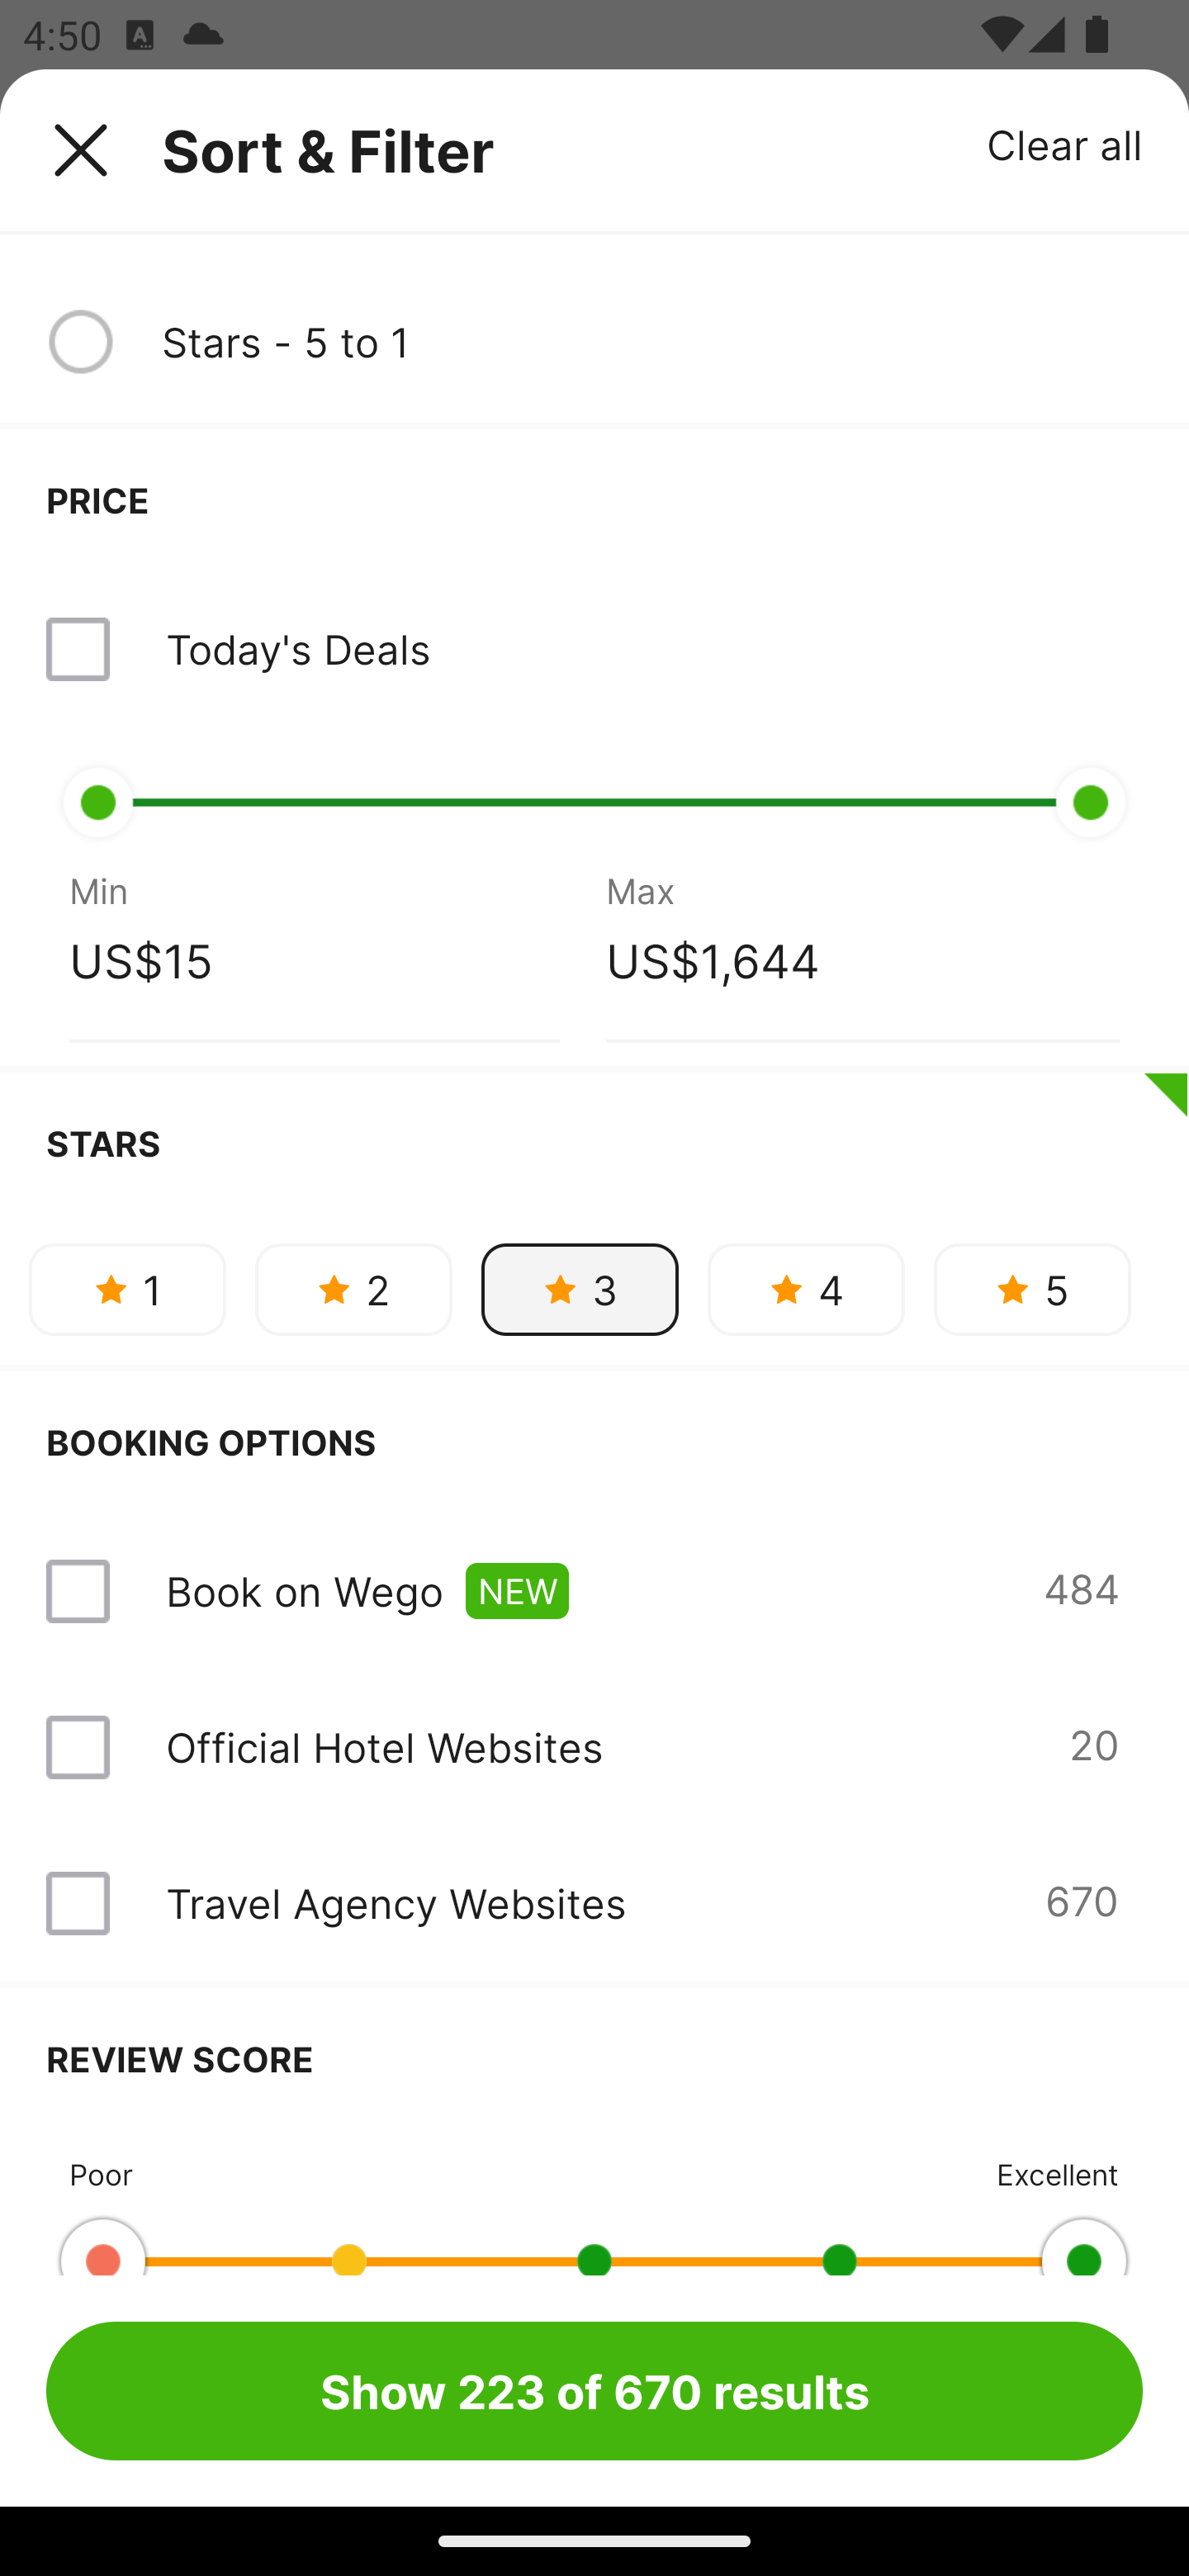  What do you see at coordinates (353, 1290) in the screenshot?
I see `2` at bounding box center [353, 1290].